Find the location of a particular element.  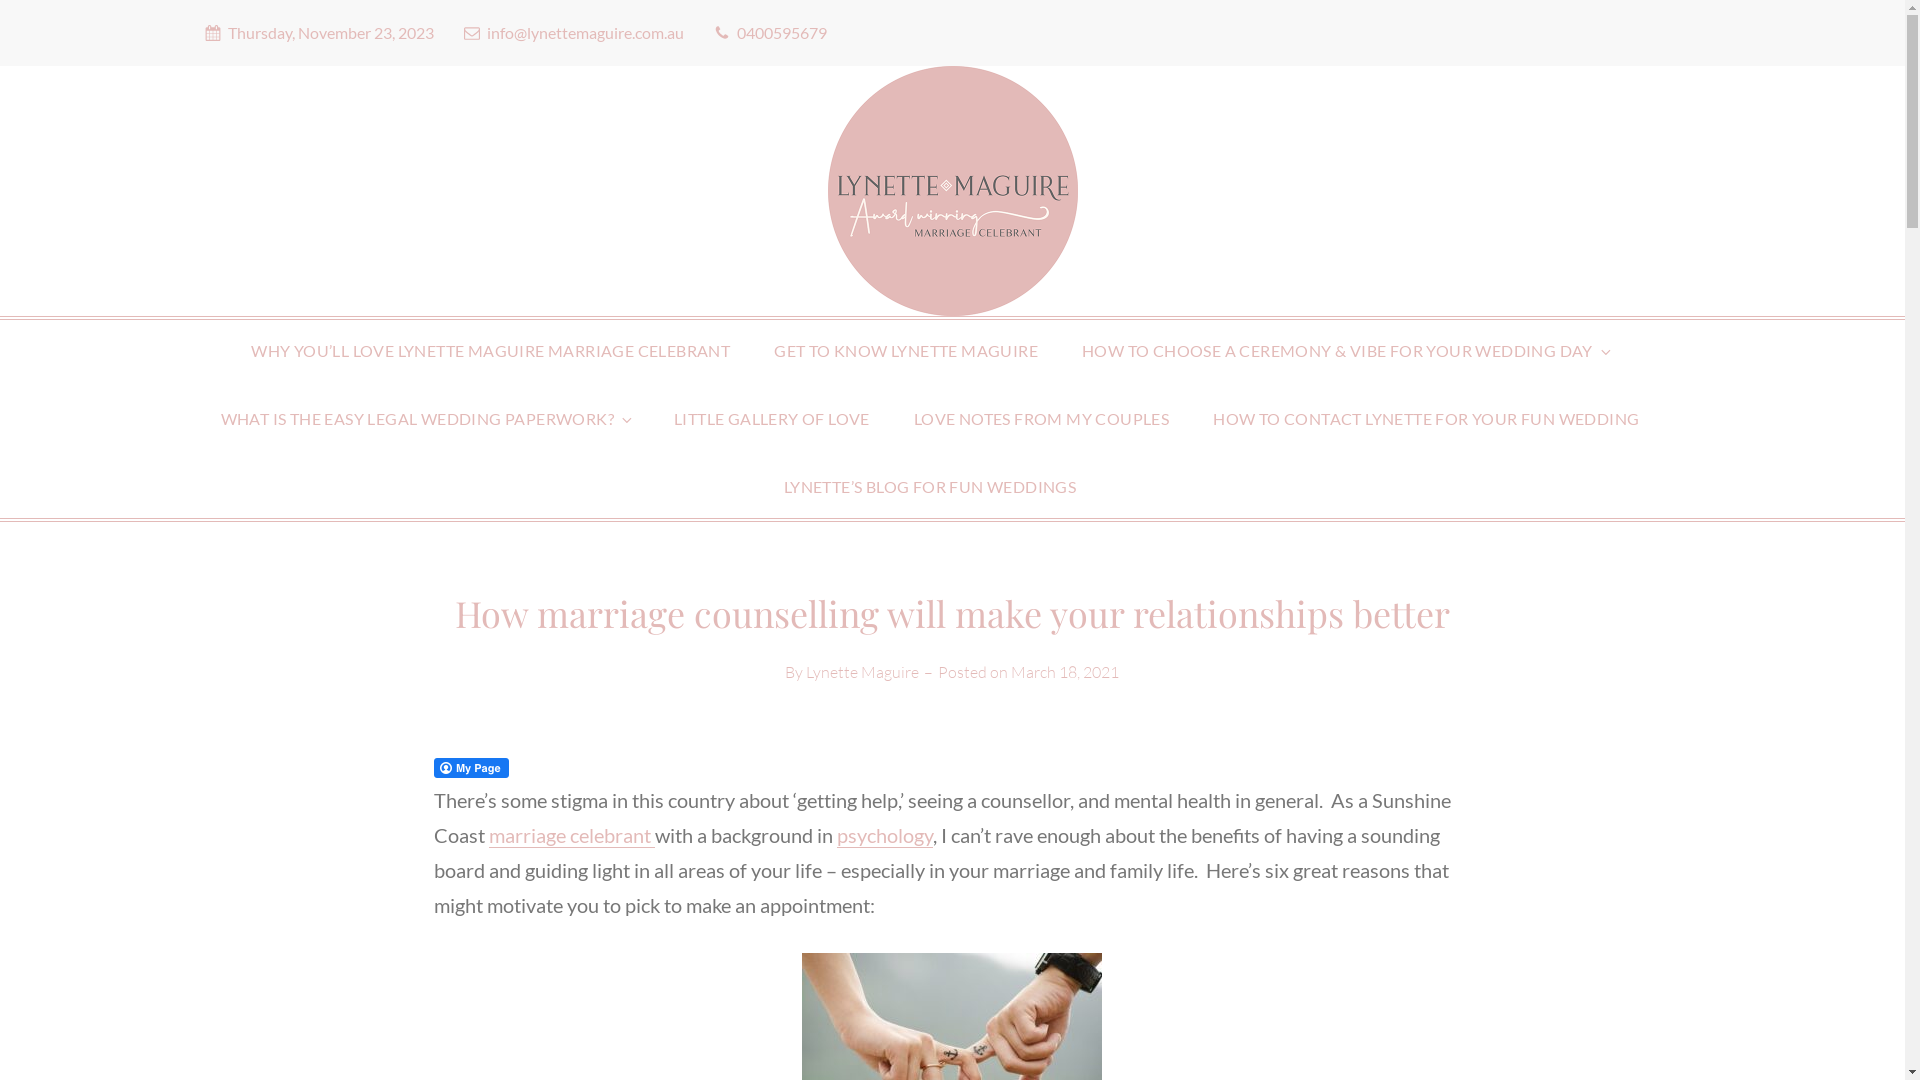

info@lynettemaguire.com.au is located at coordinates (574, 32).